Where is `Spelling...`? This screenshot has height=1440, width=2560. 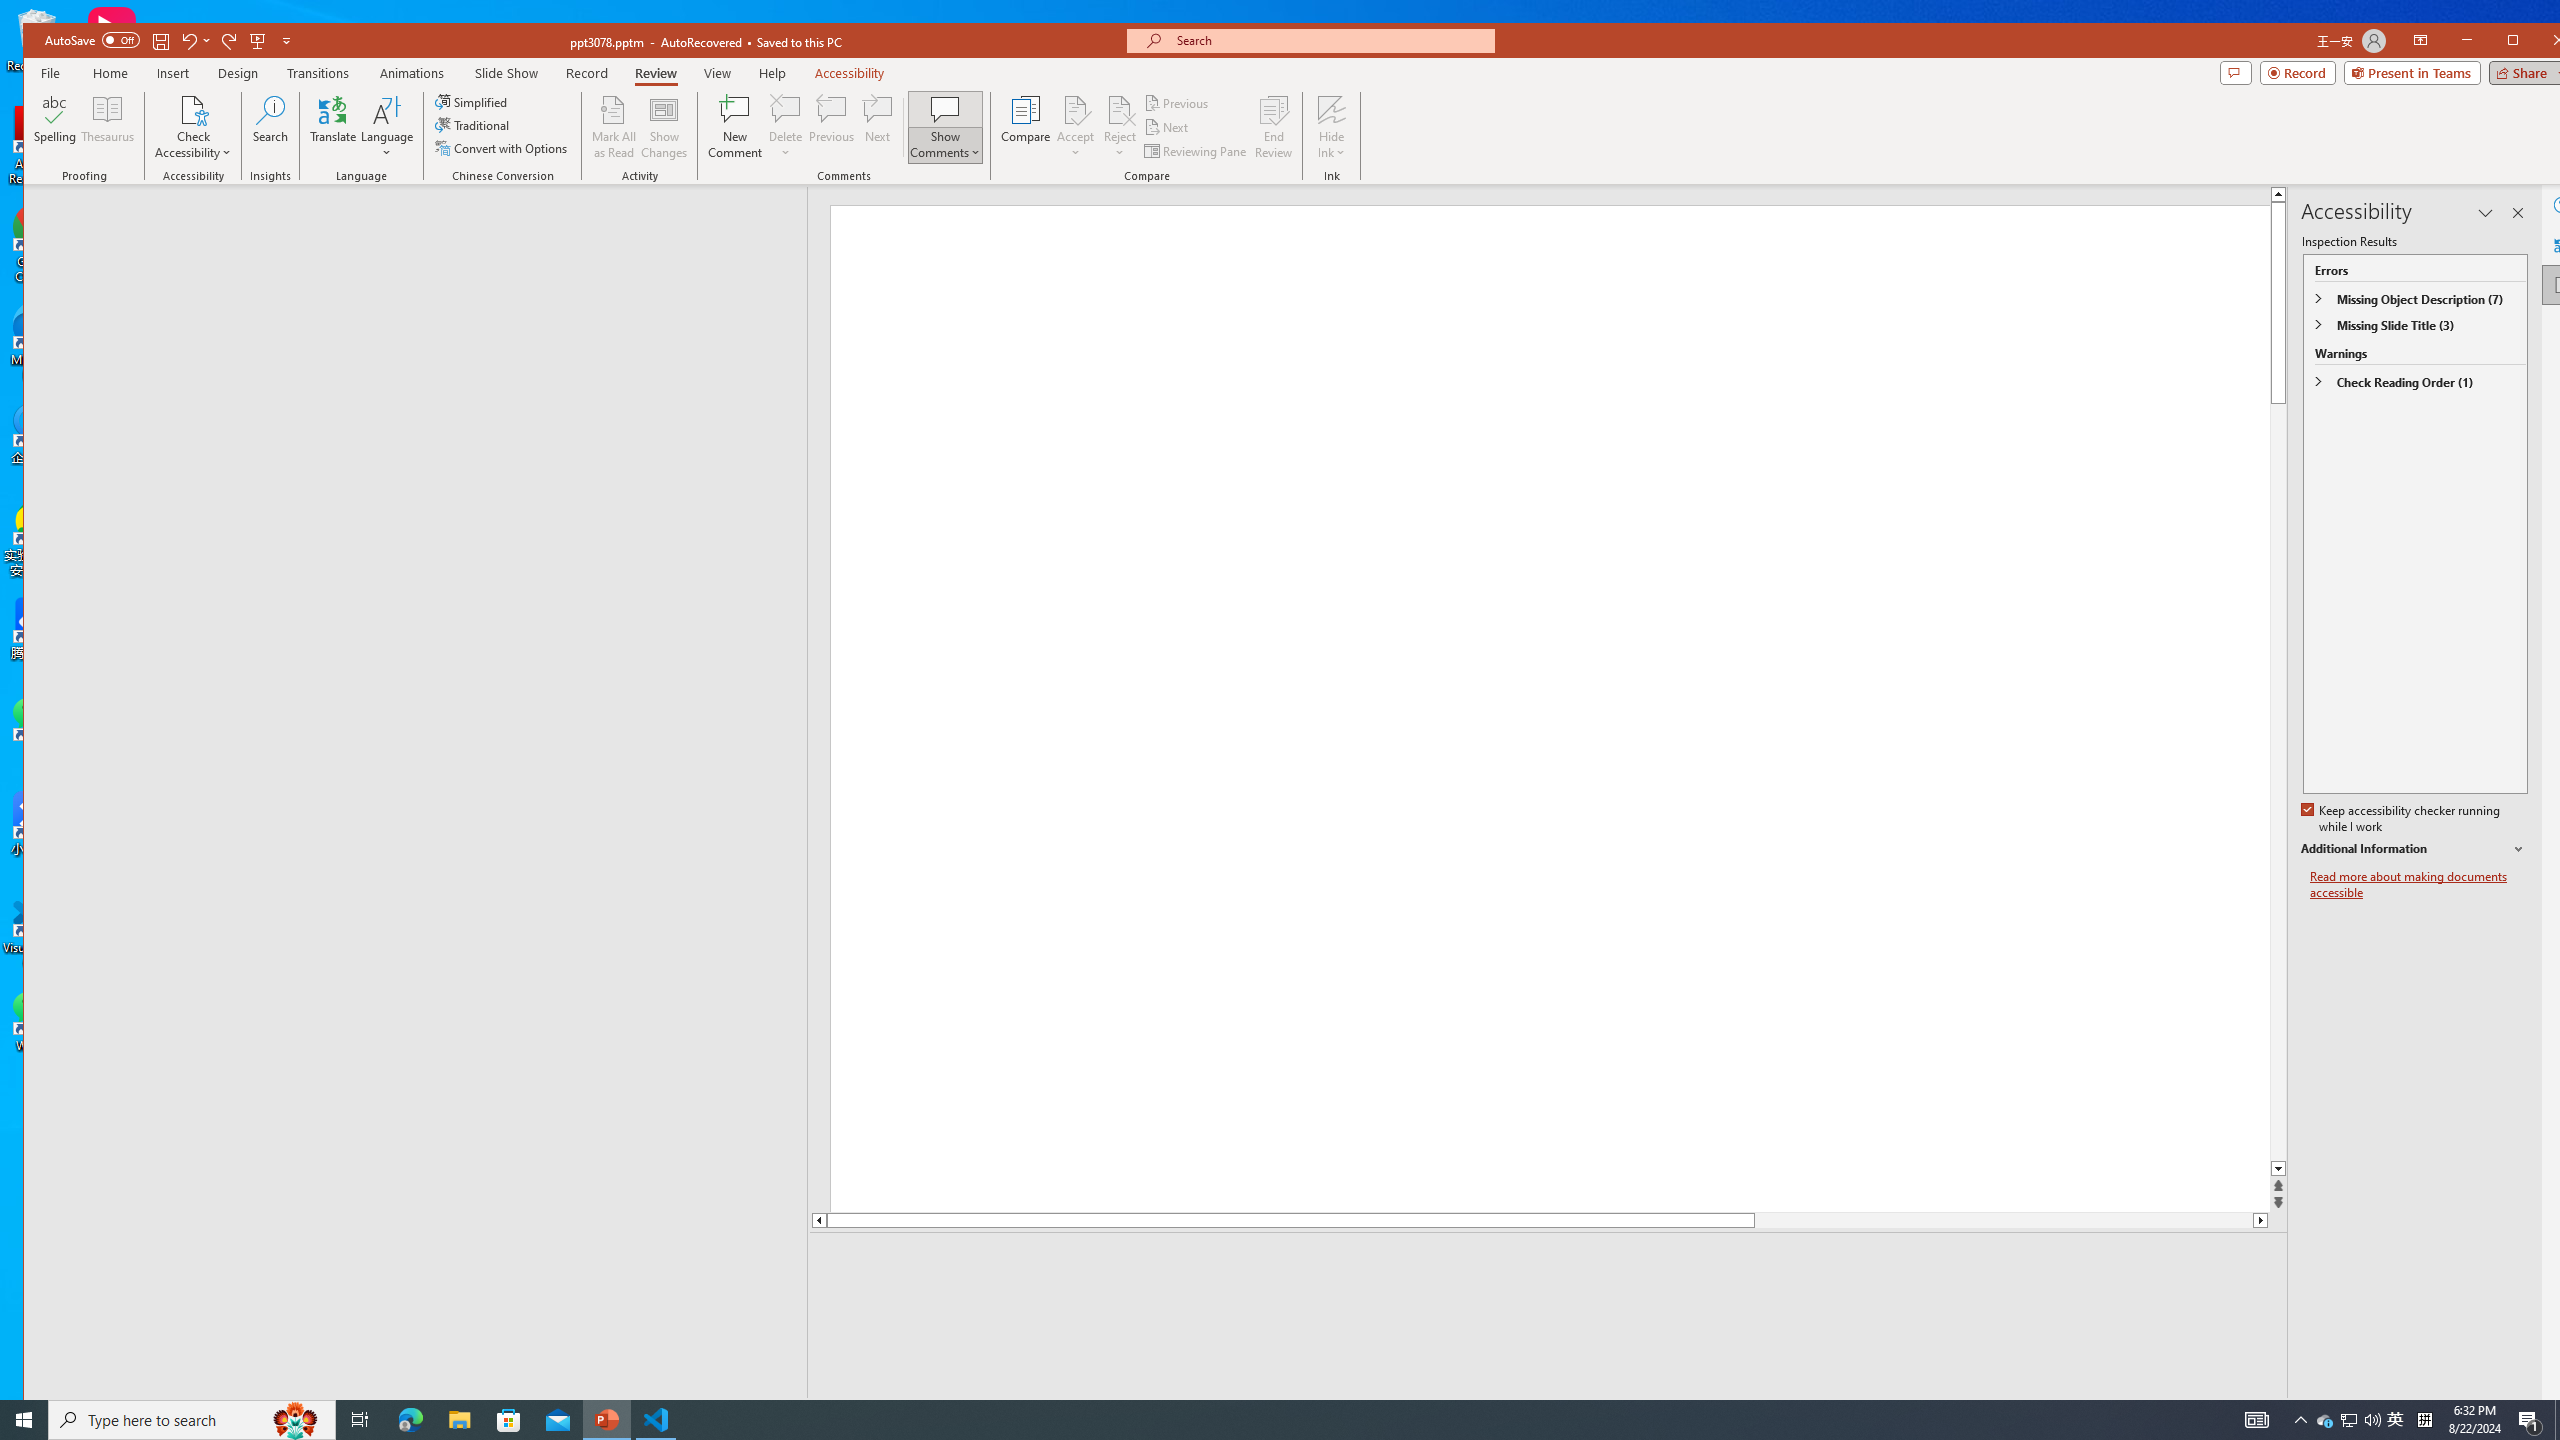
Spelling... is located at coordinates (54, 127).